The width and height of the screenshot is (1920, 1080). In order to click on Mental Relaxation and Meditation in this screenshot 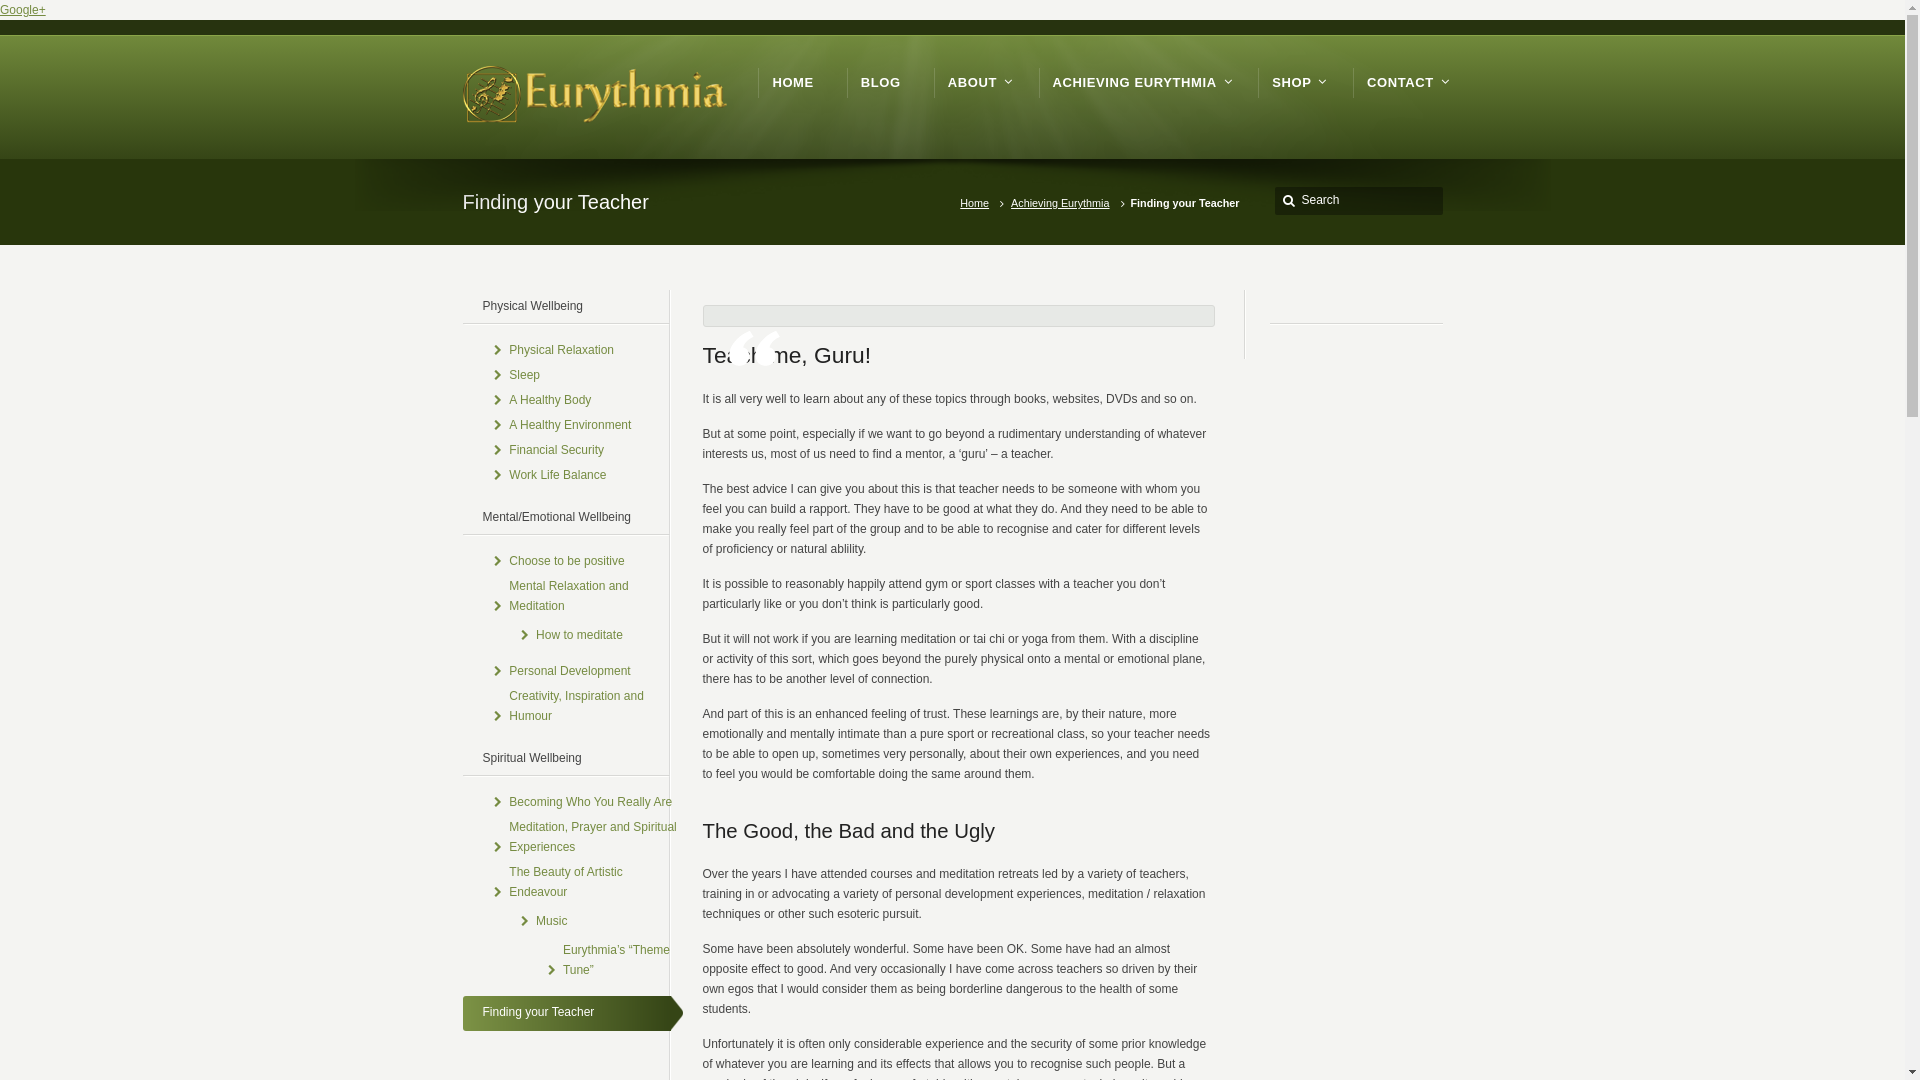, I will do `click(595, 596)`.